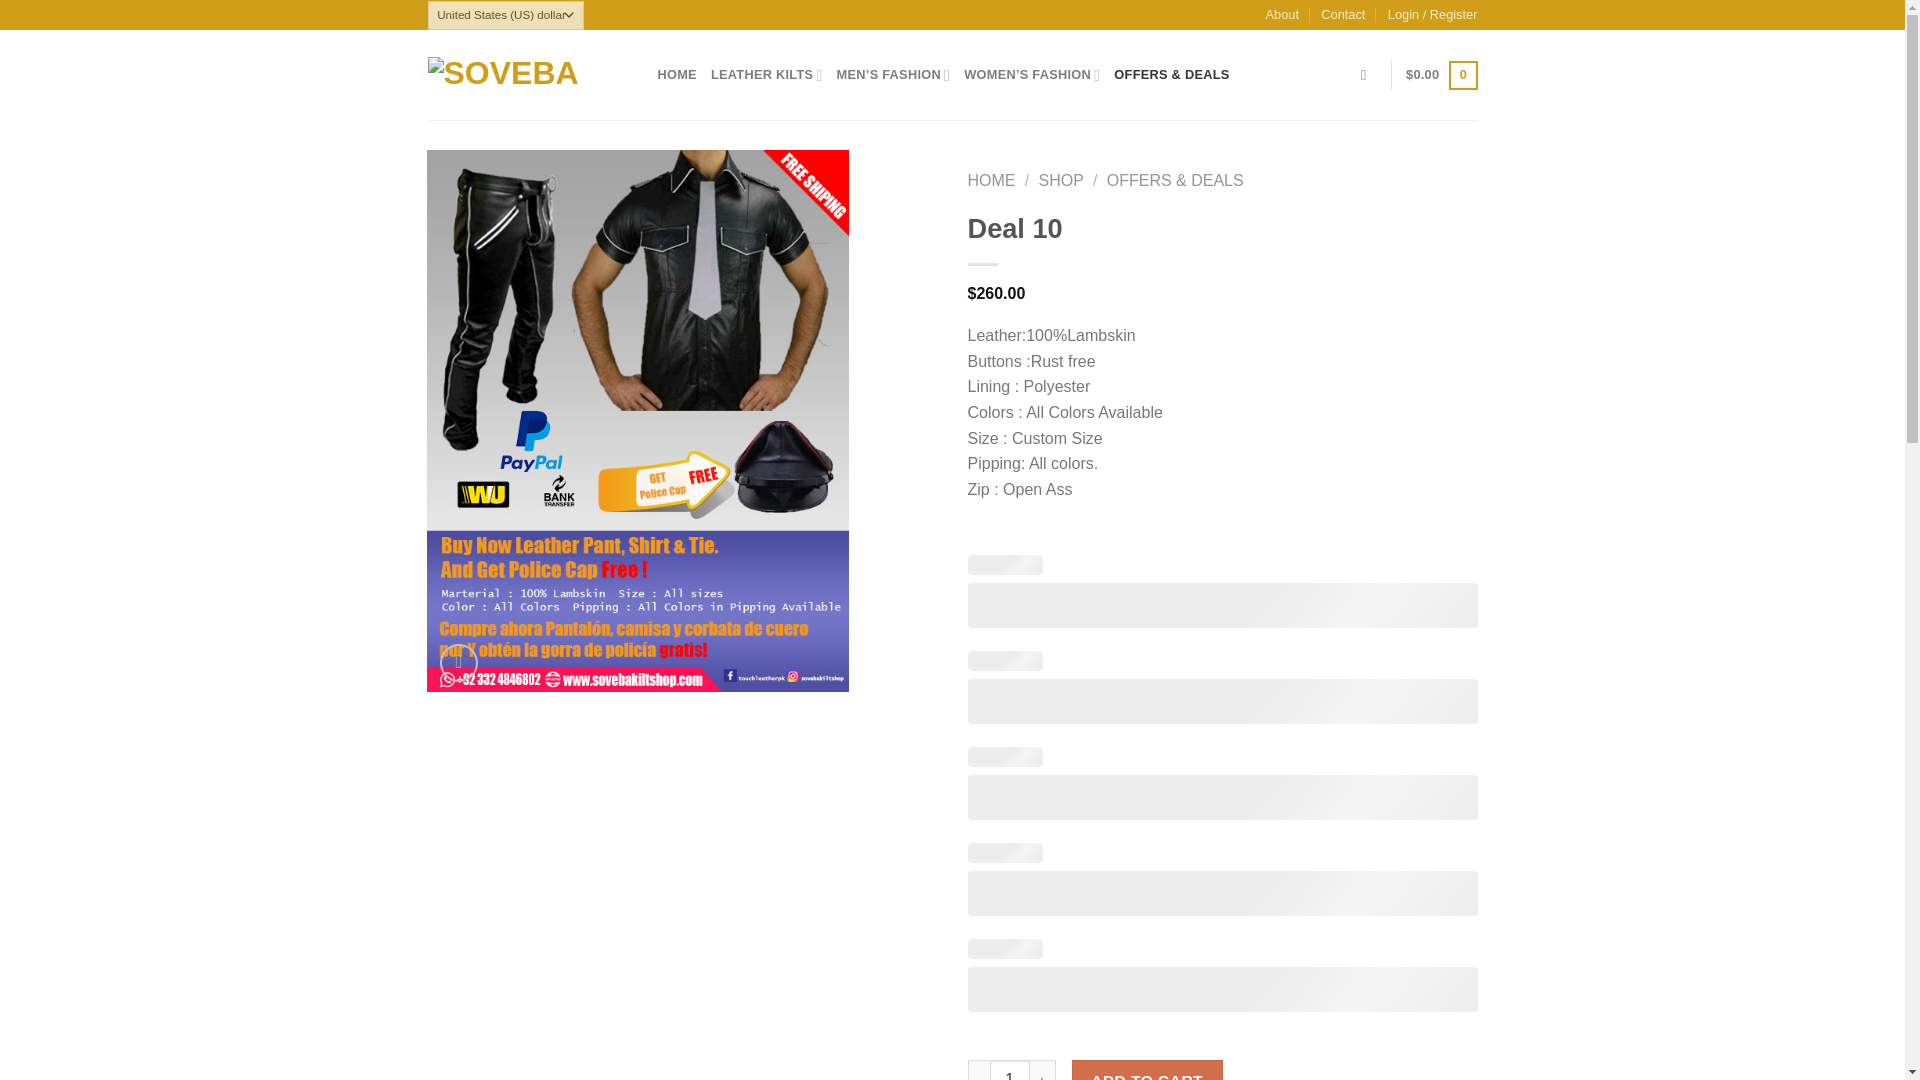 The height and width of the screenshot is (1080, 1920). Describe the element at coordinates (1440, 75) in the screenshot. I see `Cart` at that location.